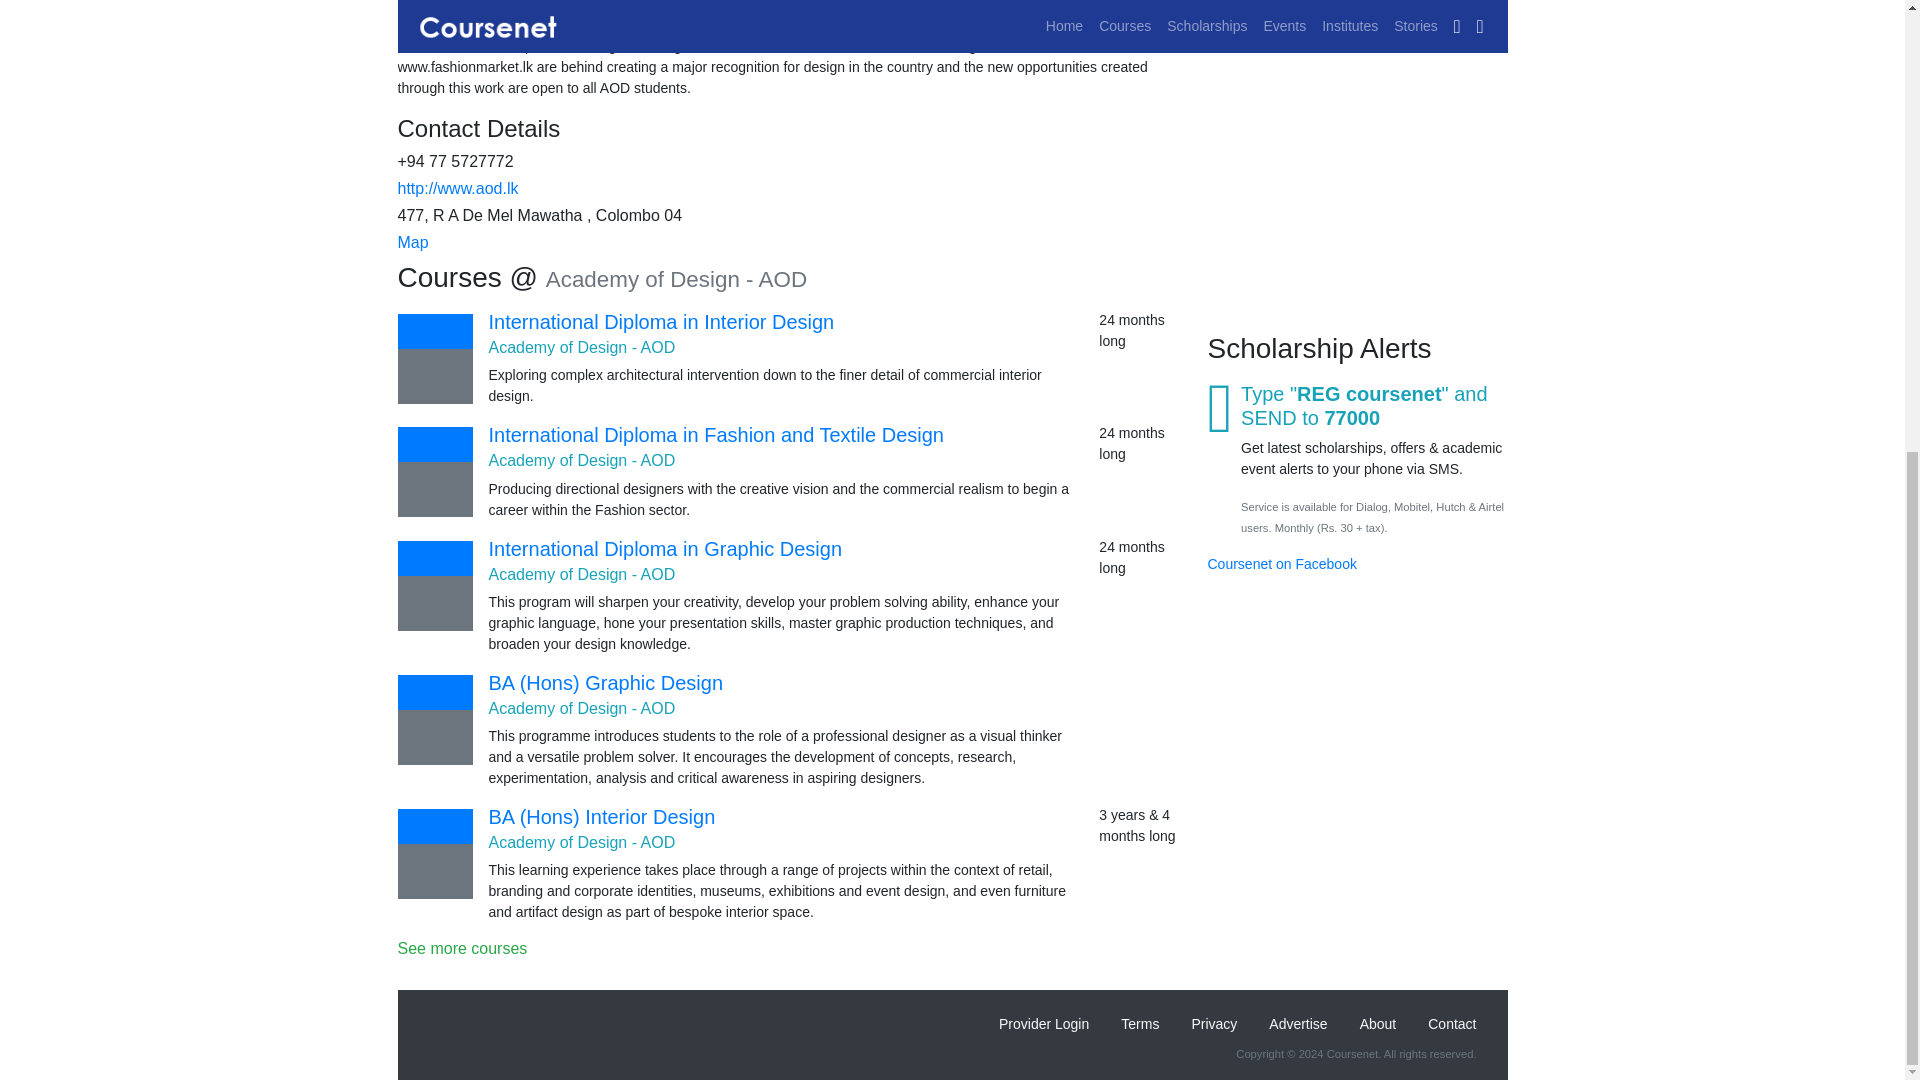 The height and width of the screenshot is (1080, 1920). Describe the element at coordinates (581, 708) in the screenshot. I see `Academy of Design - AOD` at that location.